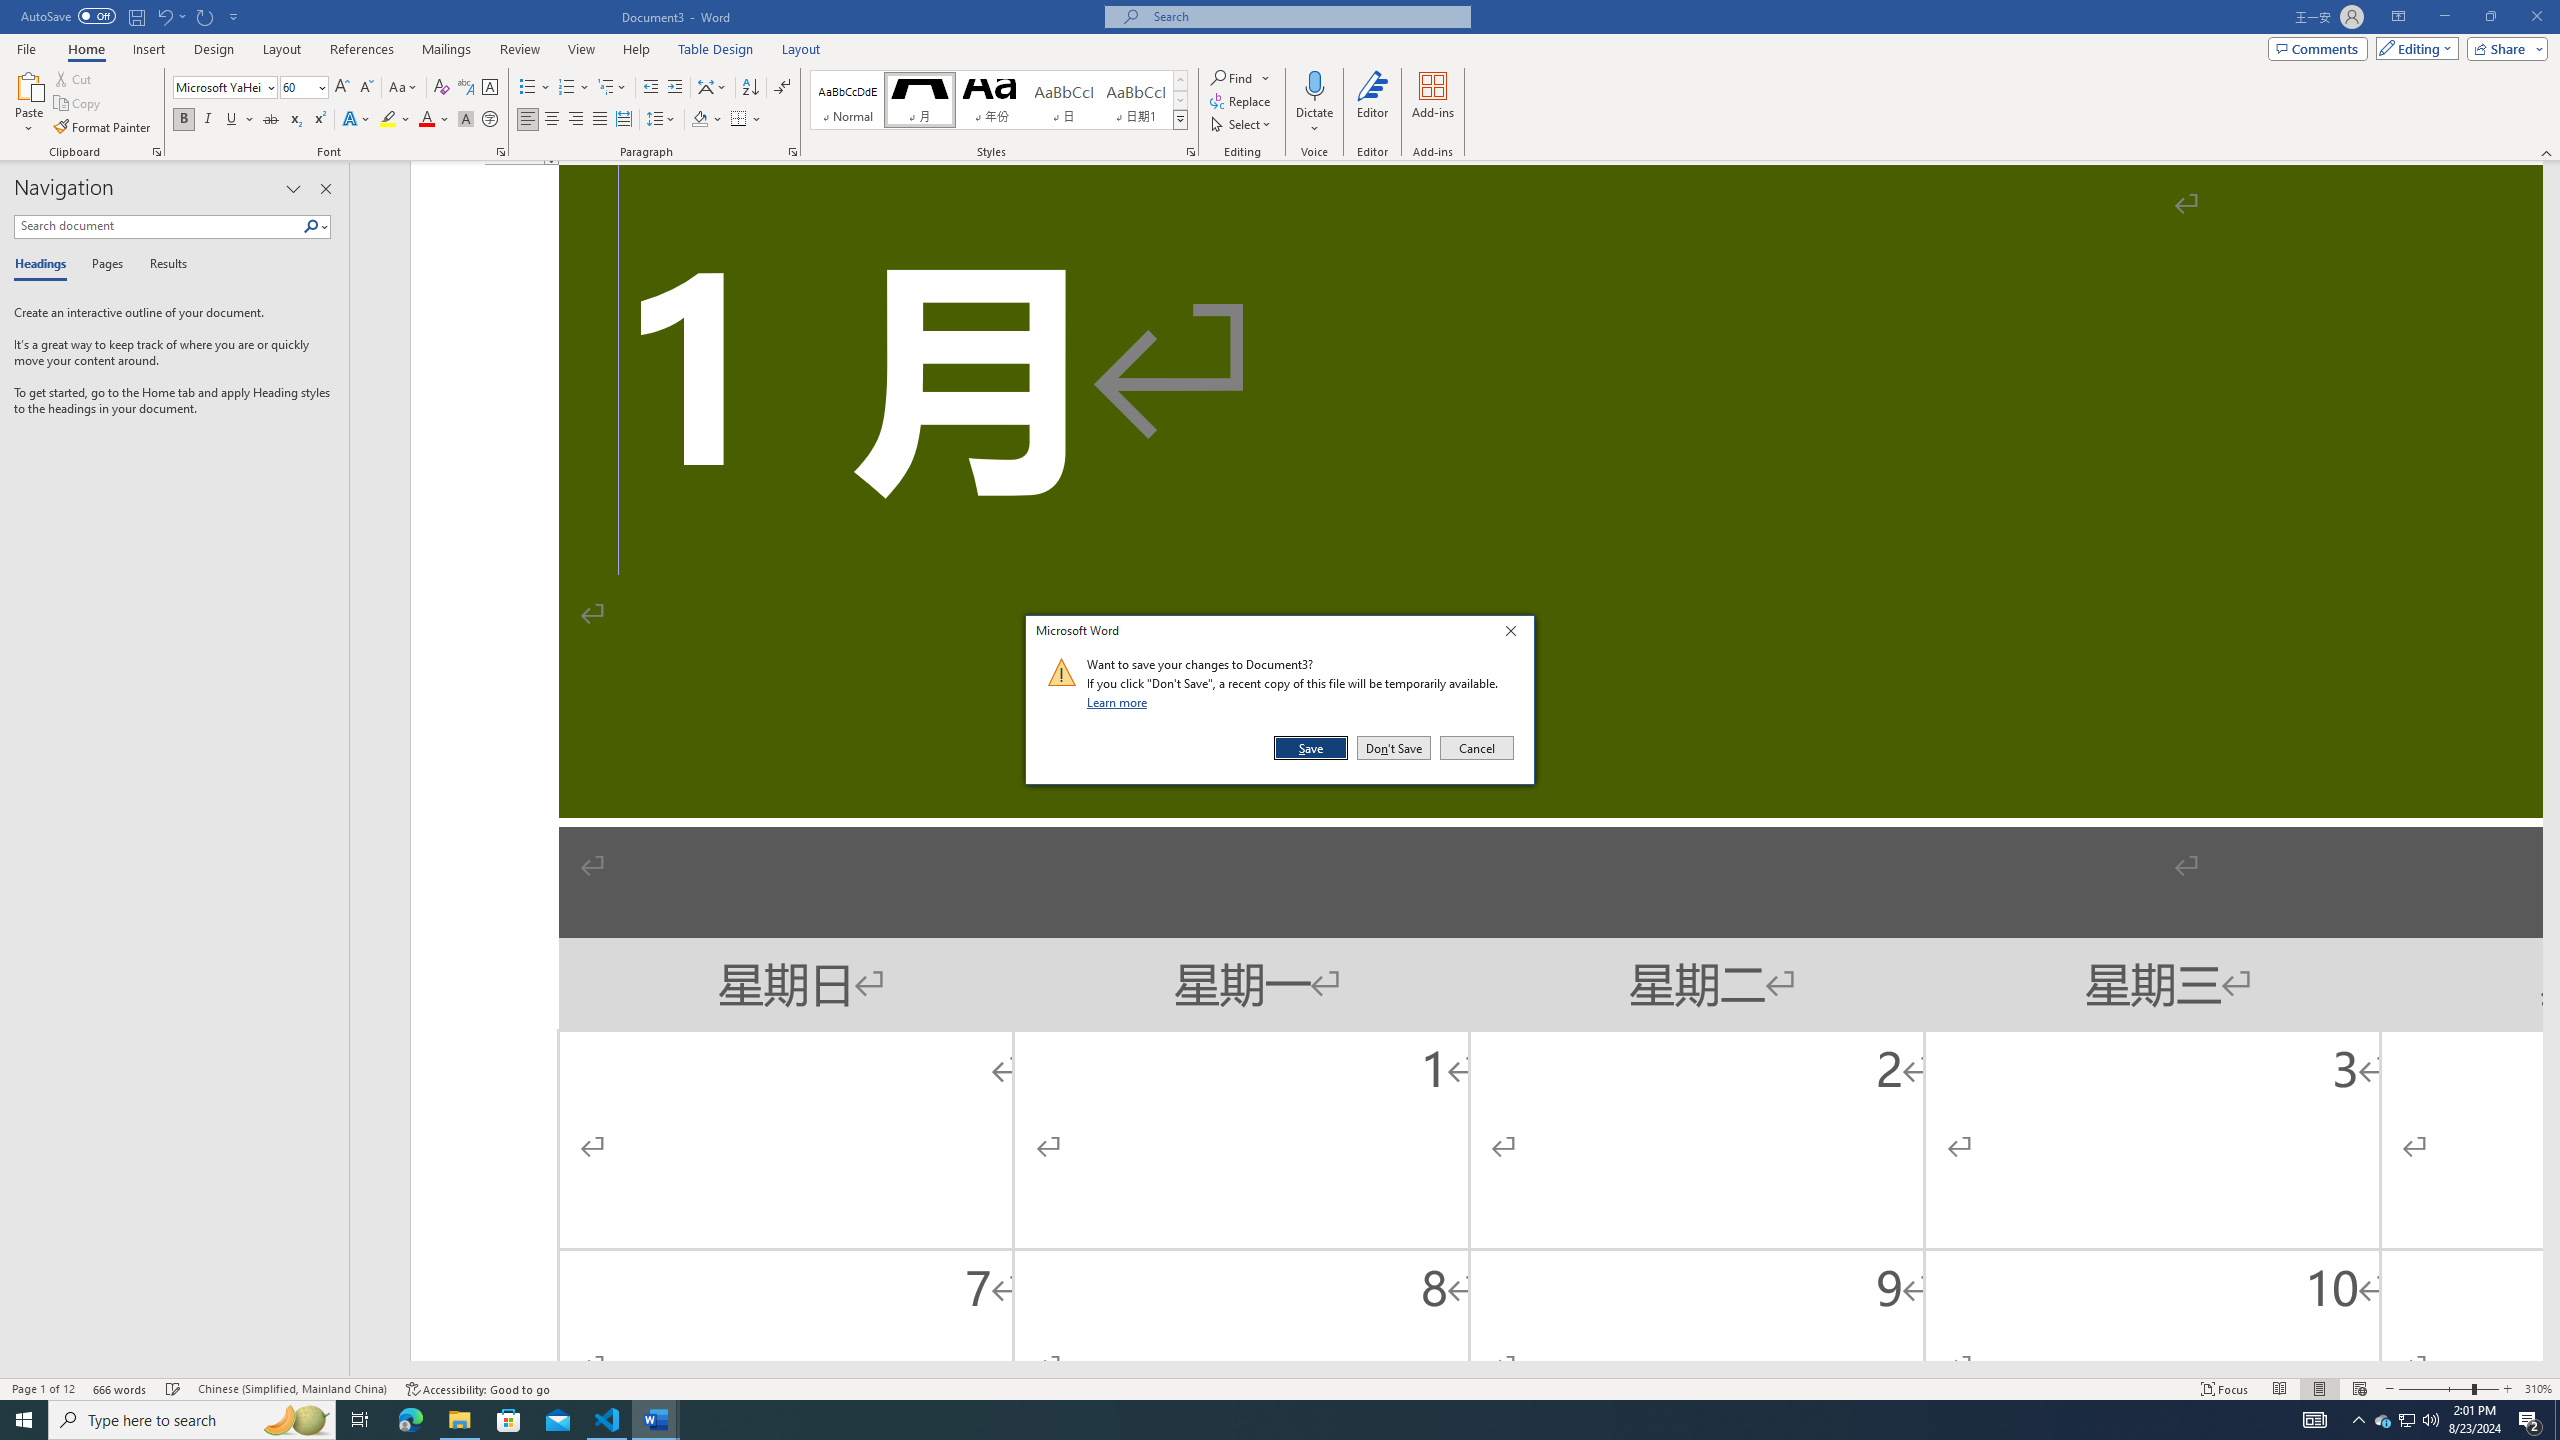 This screenshot has height=1440, width=2560. What do you see at coordinates (509, 1420) in the screenshot?
I see `Microsoft Store` at bounding box center [509, 1420].